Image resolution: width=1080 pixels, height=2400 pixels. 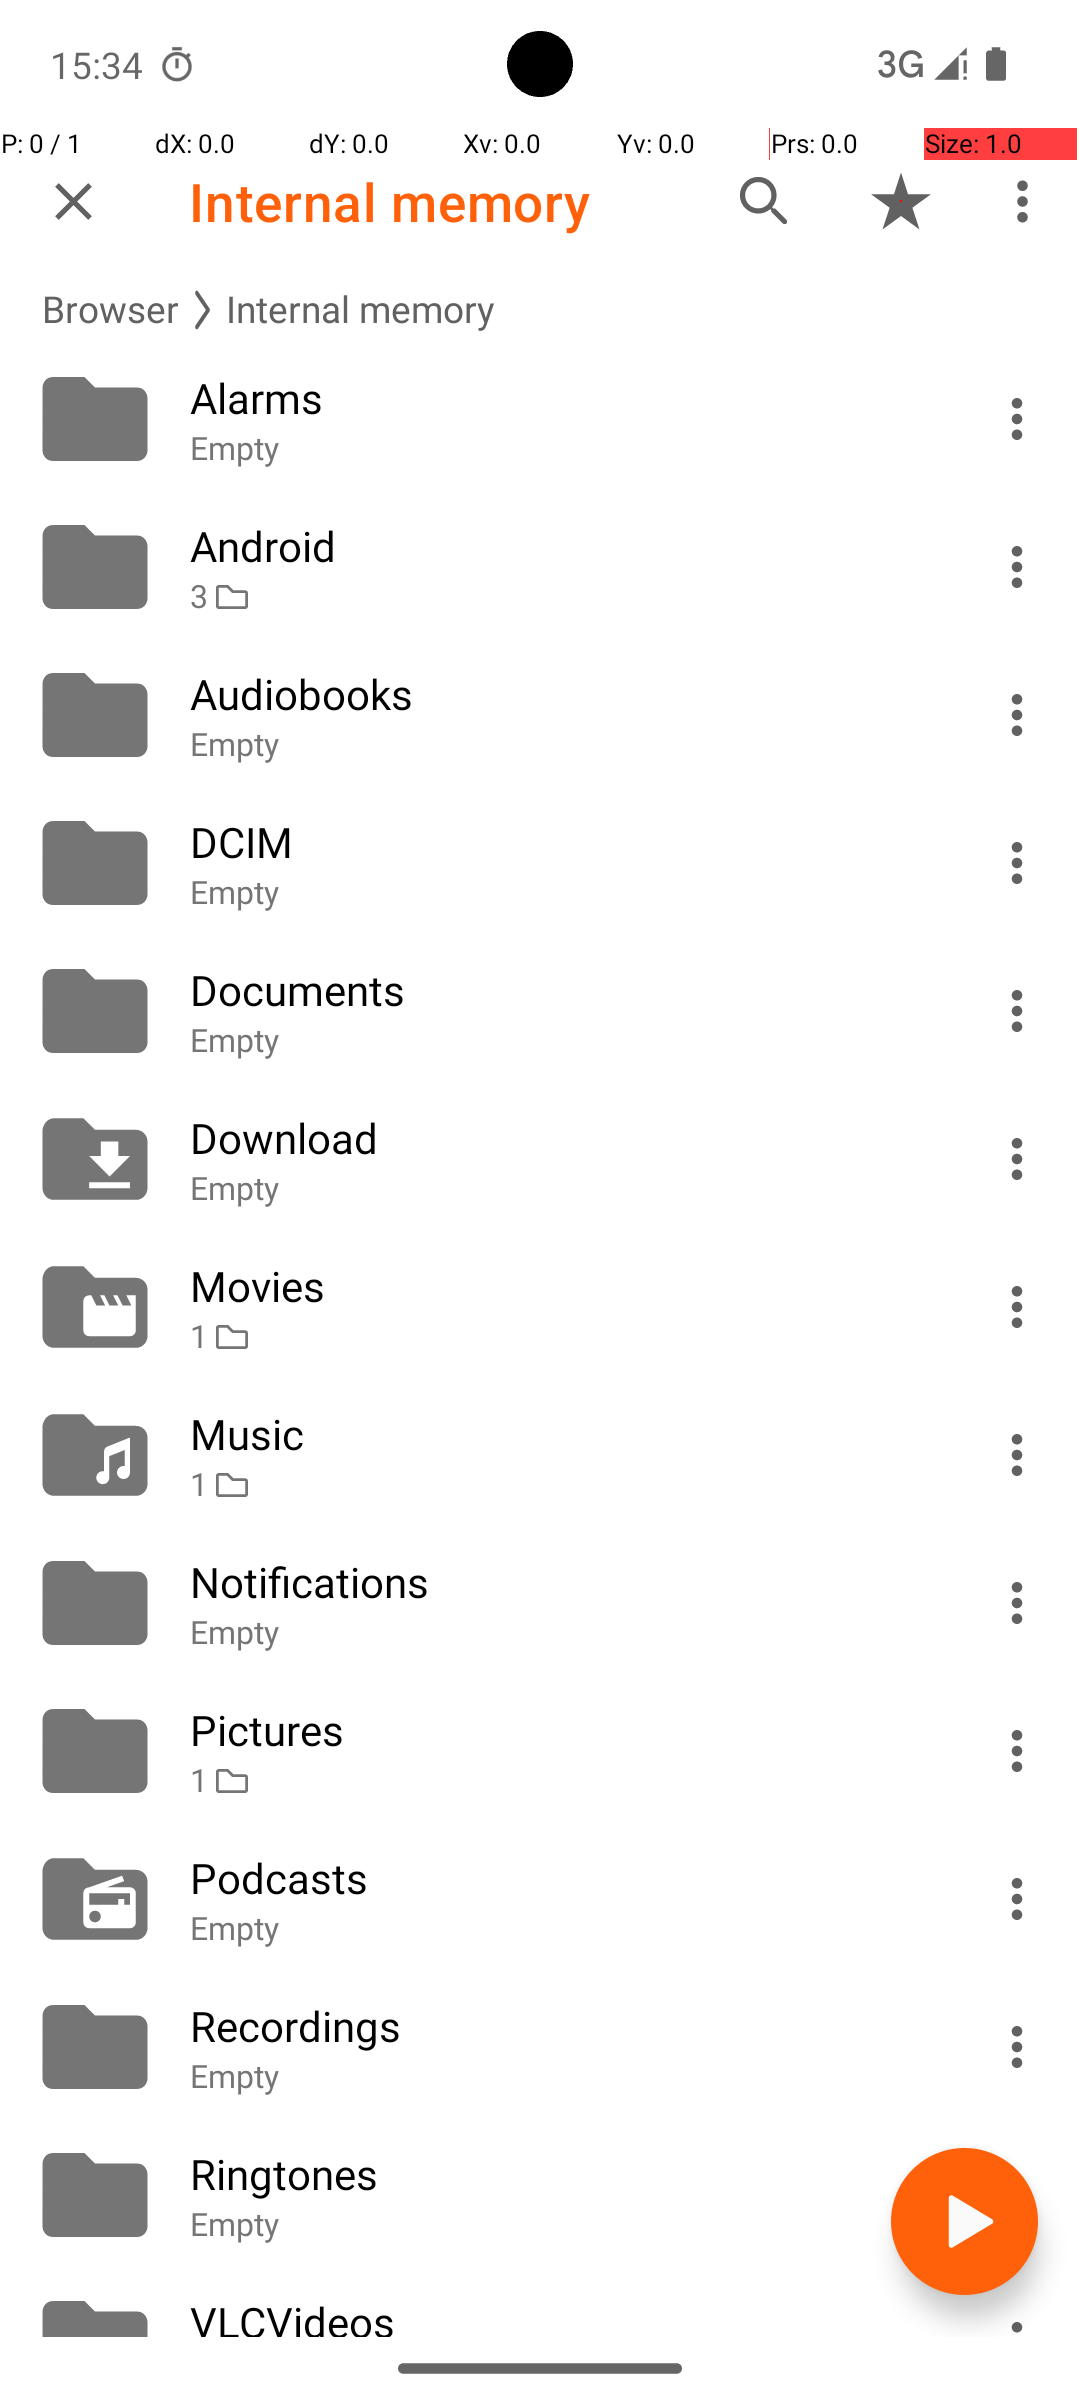 I want to click on Folder: Pictures, 1 subfolder, so click(x=540, y=1751).